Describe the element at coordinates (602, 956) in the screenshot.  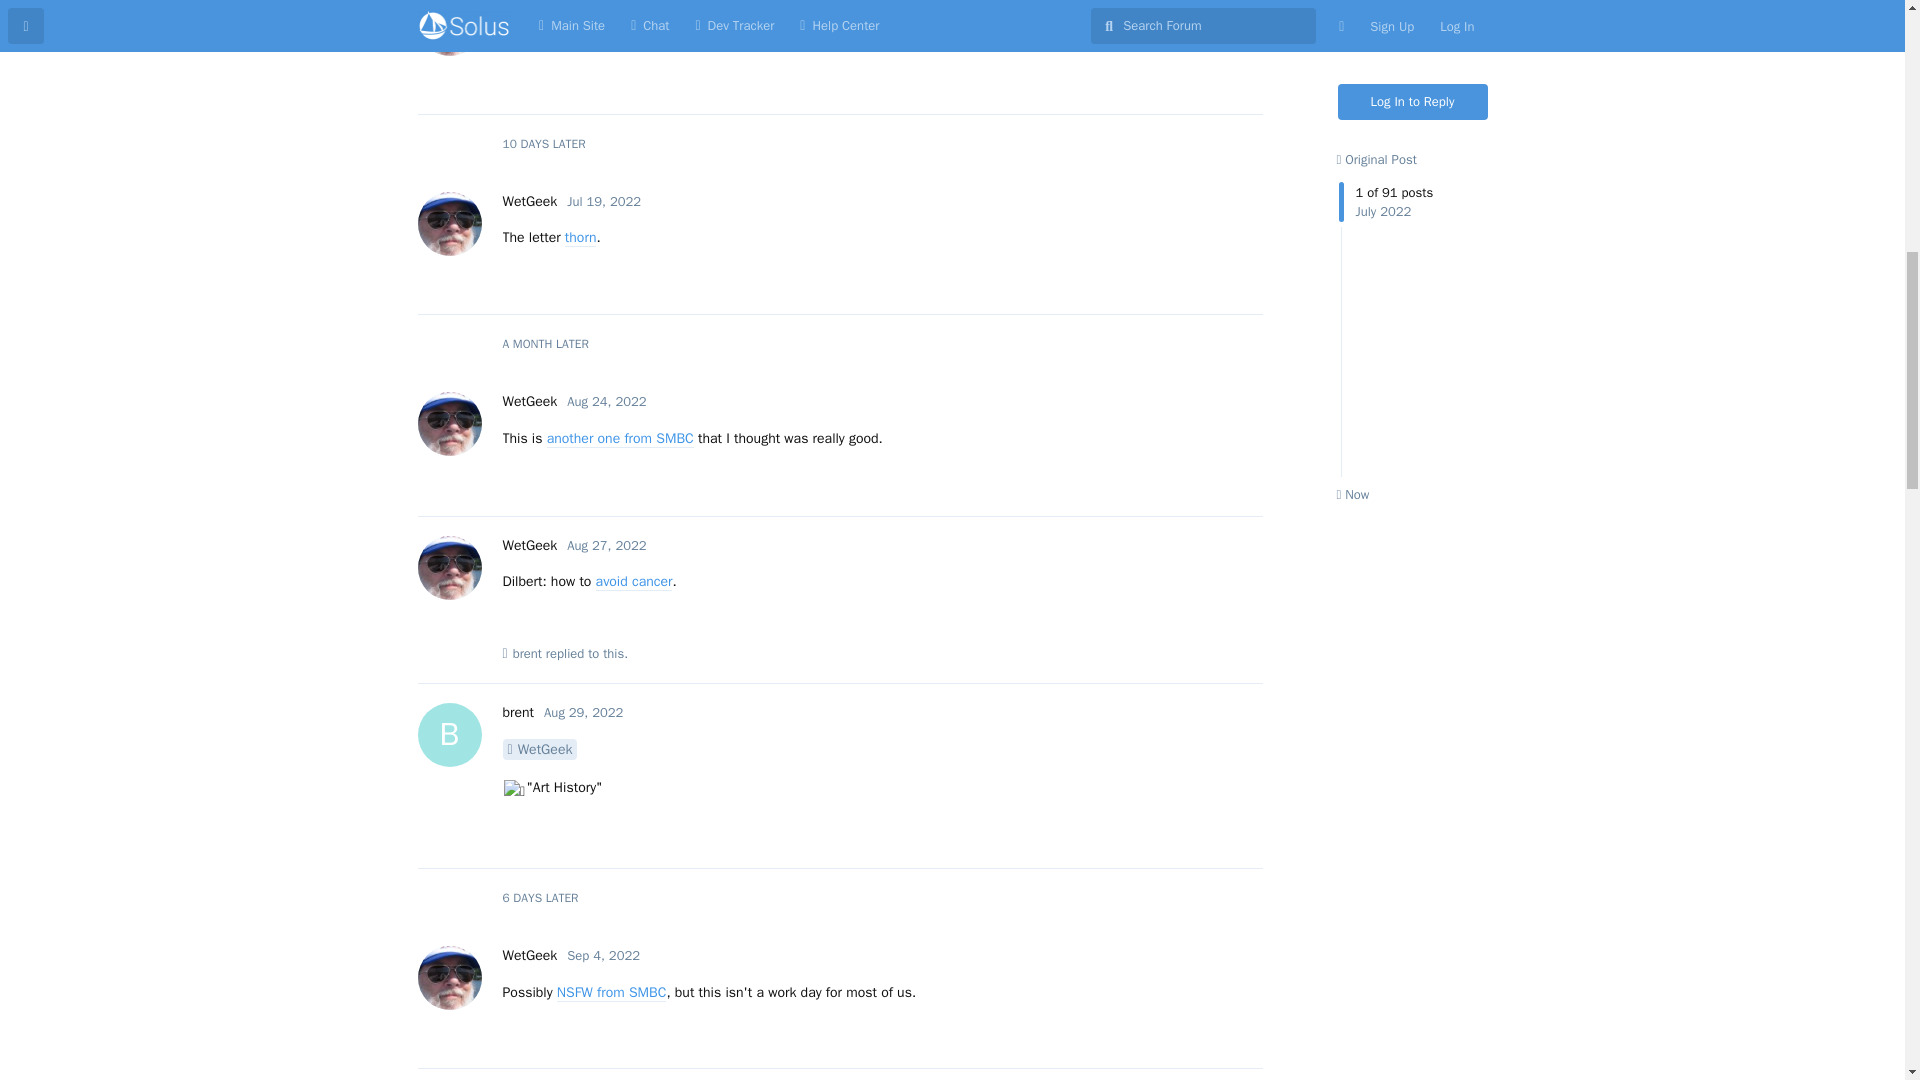
I see `Sunday, September 4, 2022 3:40 AM` at that location.